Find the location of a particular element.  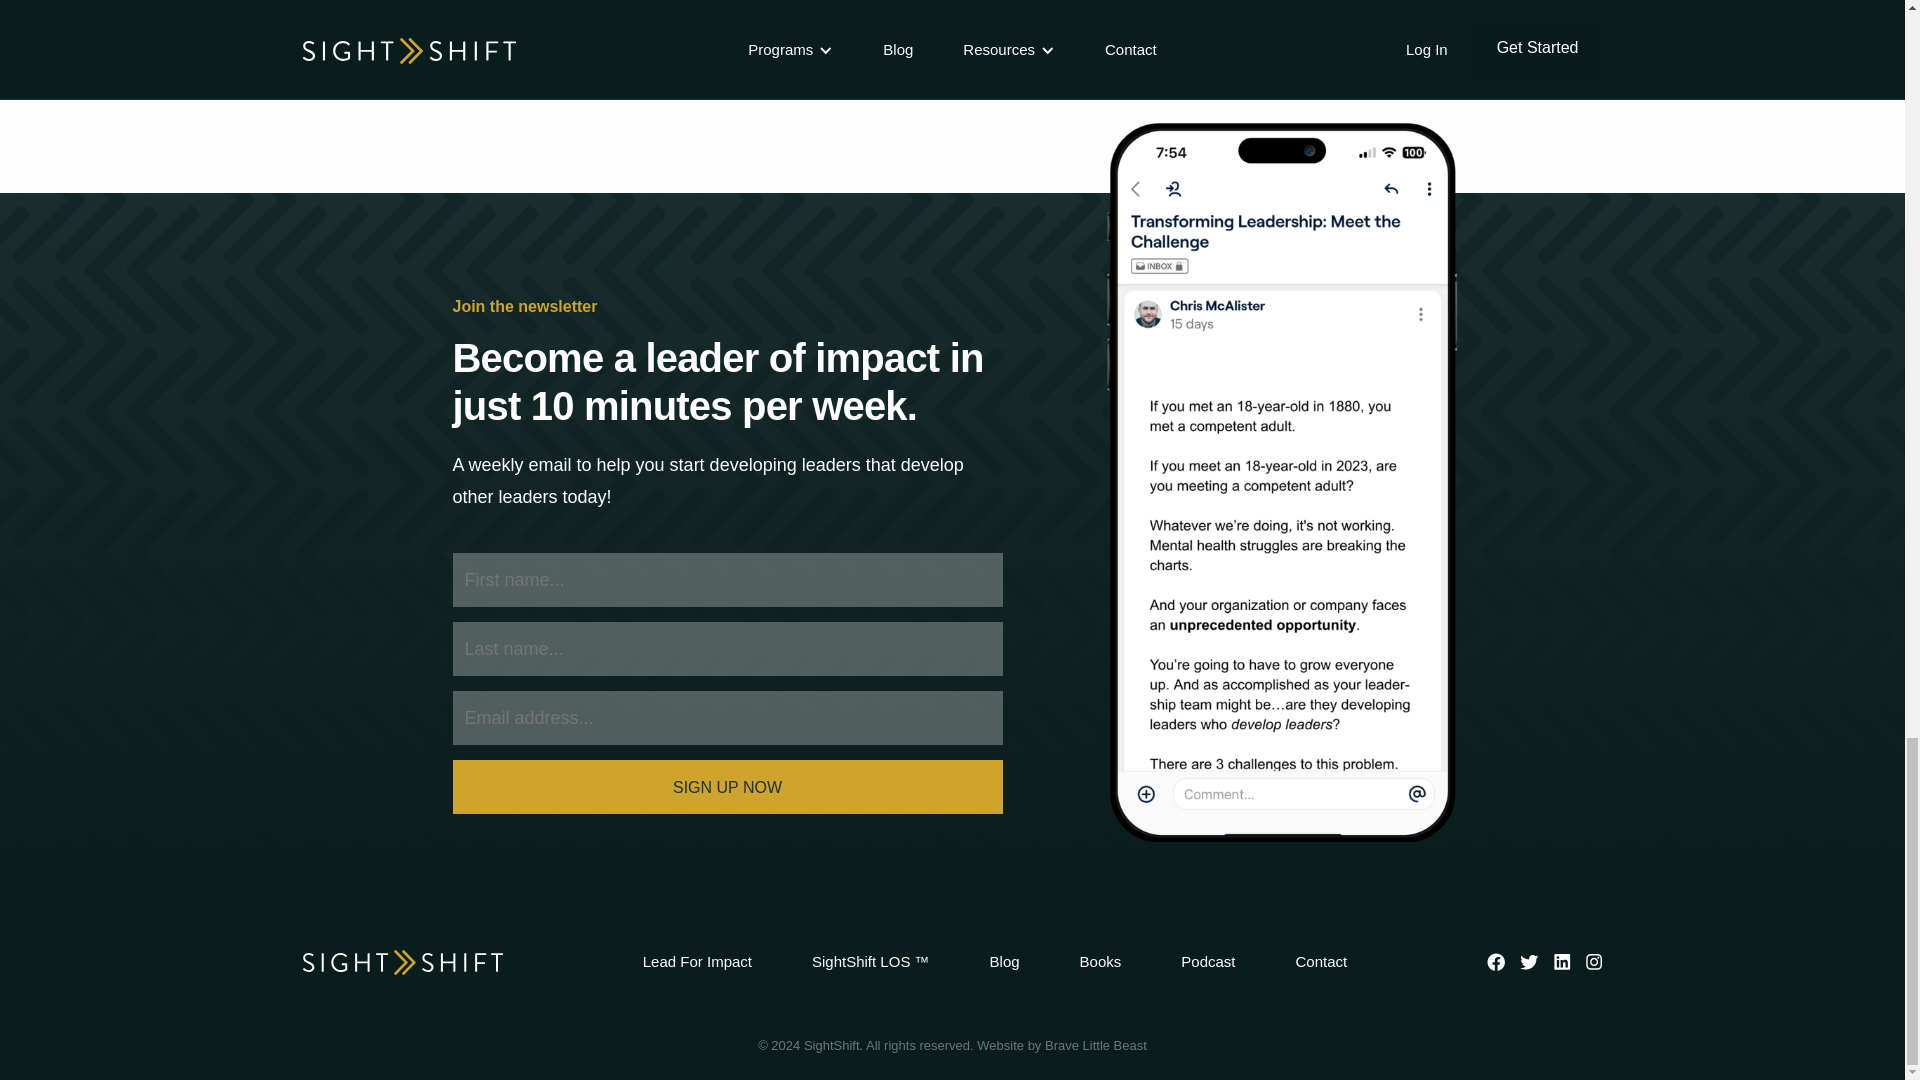

Lead For Impact is located at coordinates (698, 962).